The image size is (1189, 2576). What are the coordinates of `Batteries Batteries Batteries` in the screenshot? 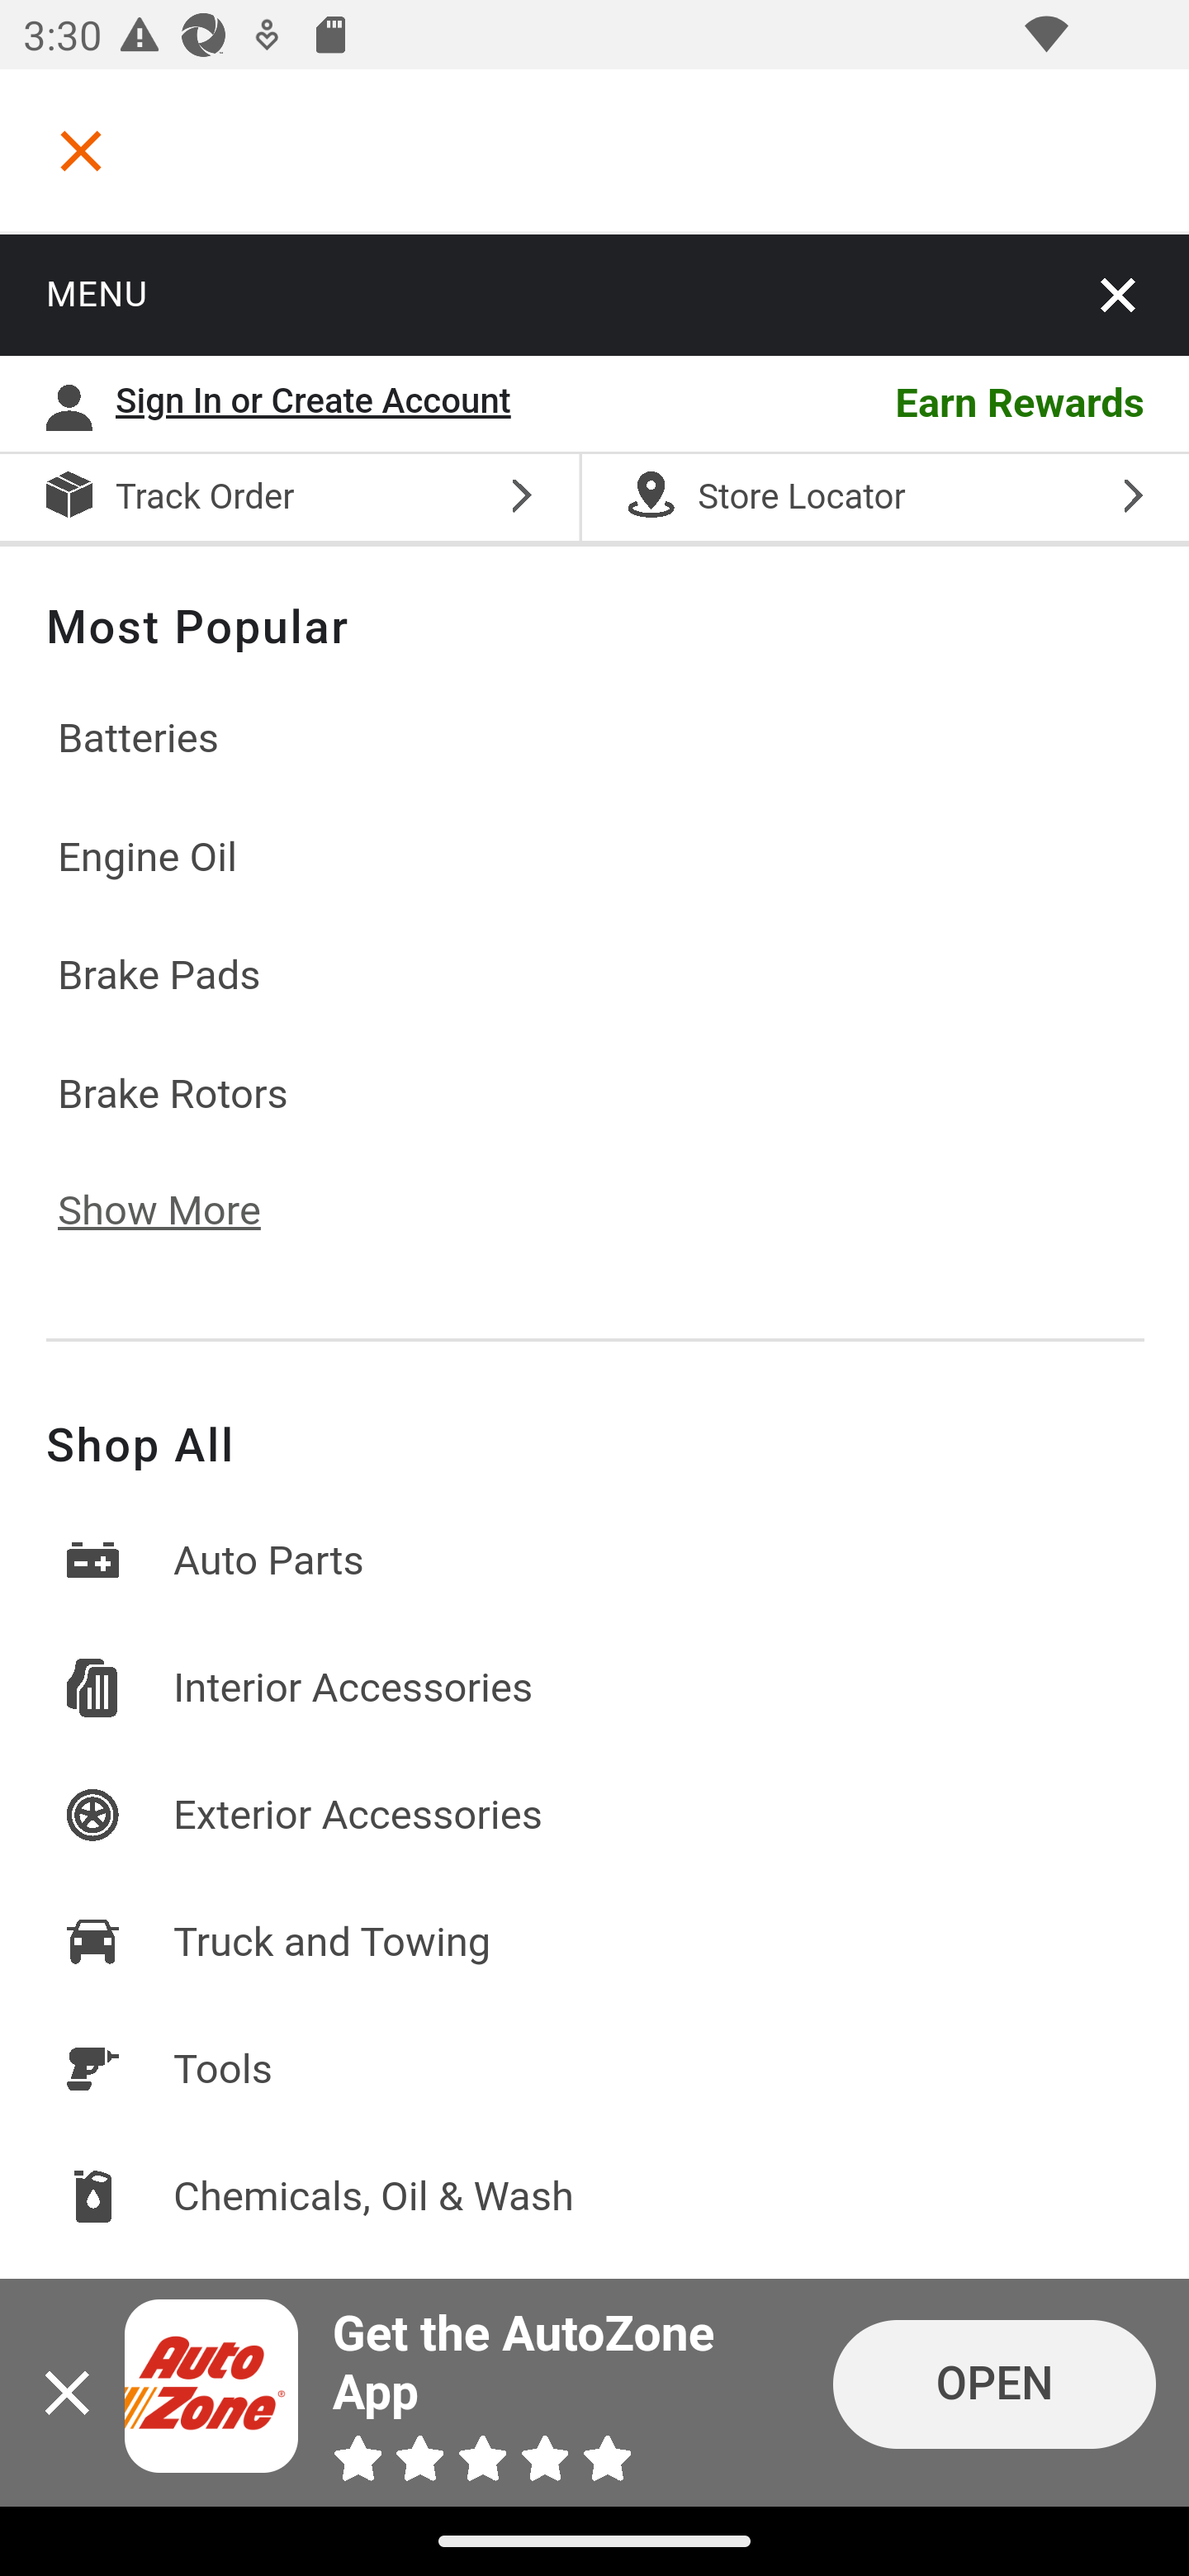 It's located at (594, 740).